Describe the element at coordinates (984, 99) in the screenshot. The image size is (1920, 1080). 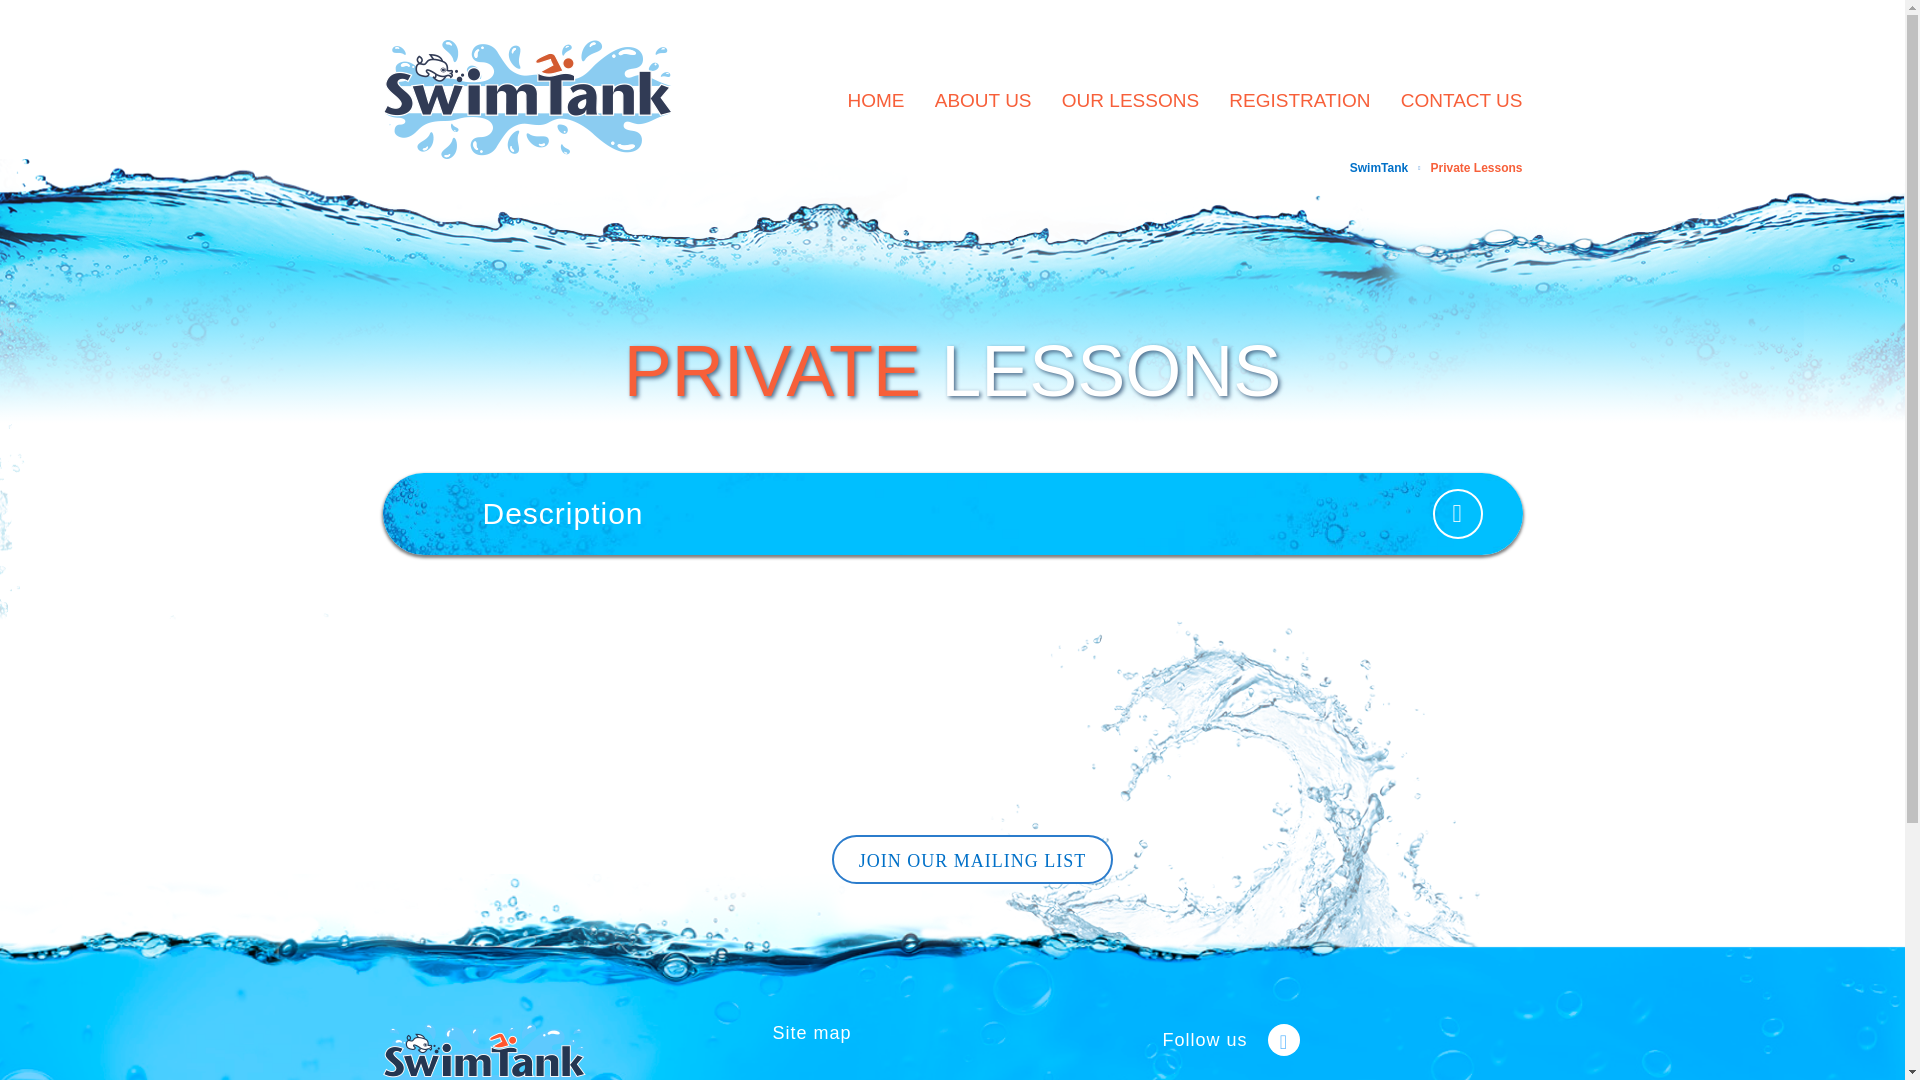
I see `ABOUT US` at that location.